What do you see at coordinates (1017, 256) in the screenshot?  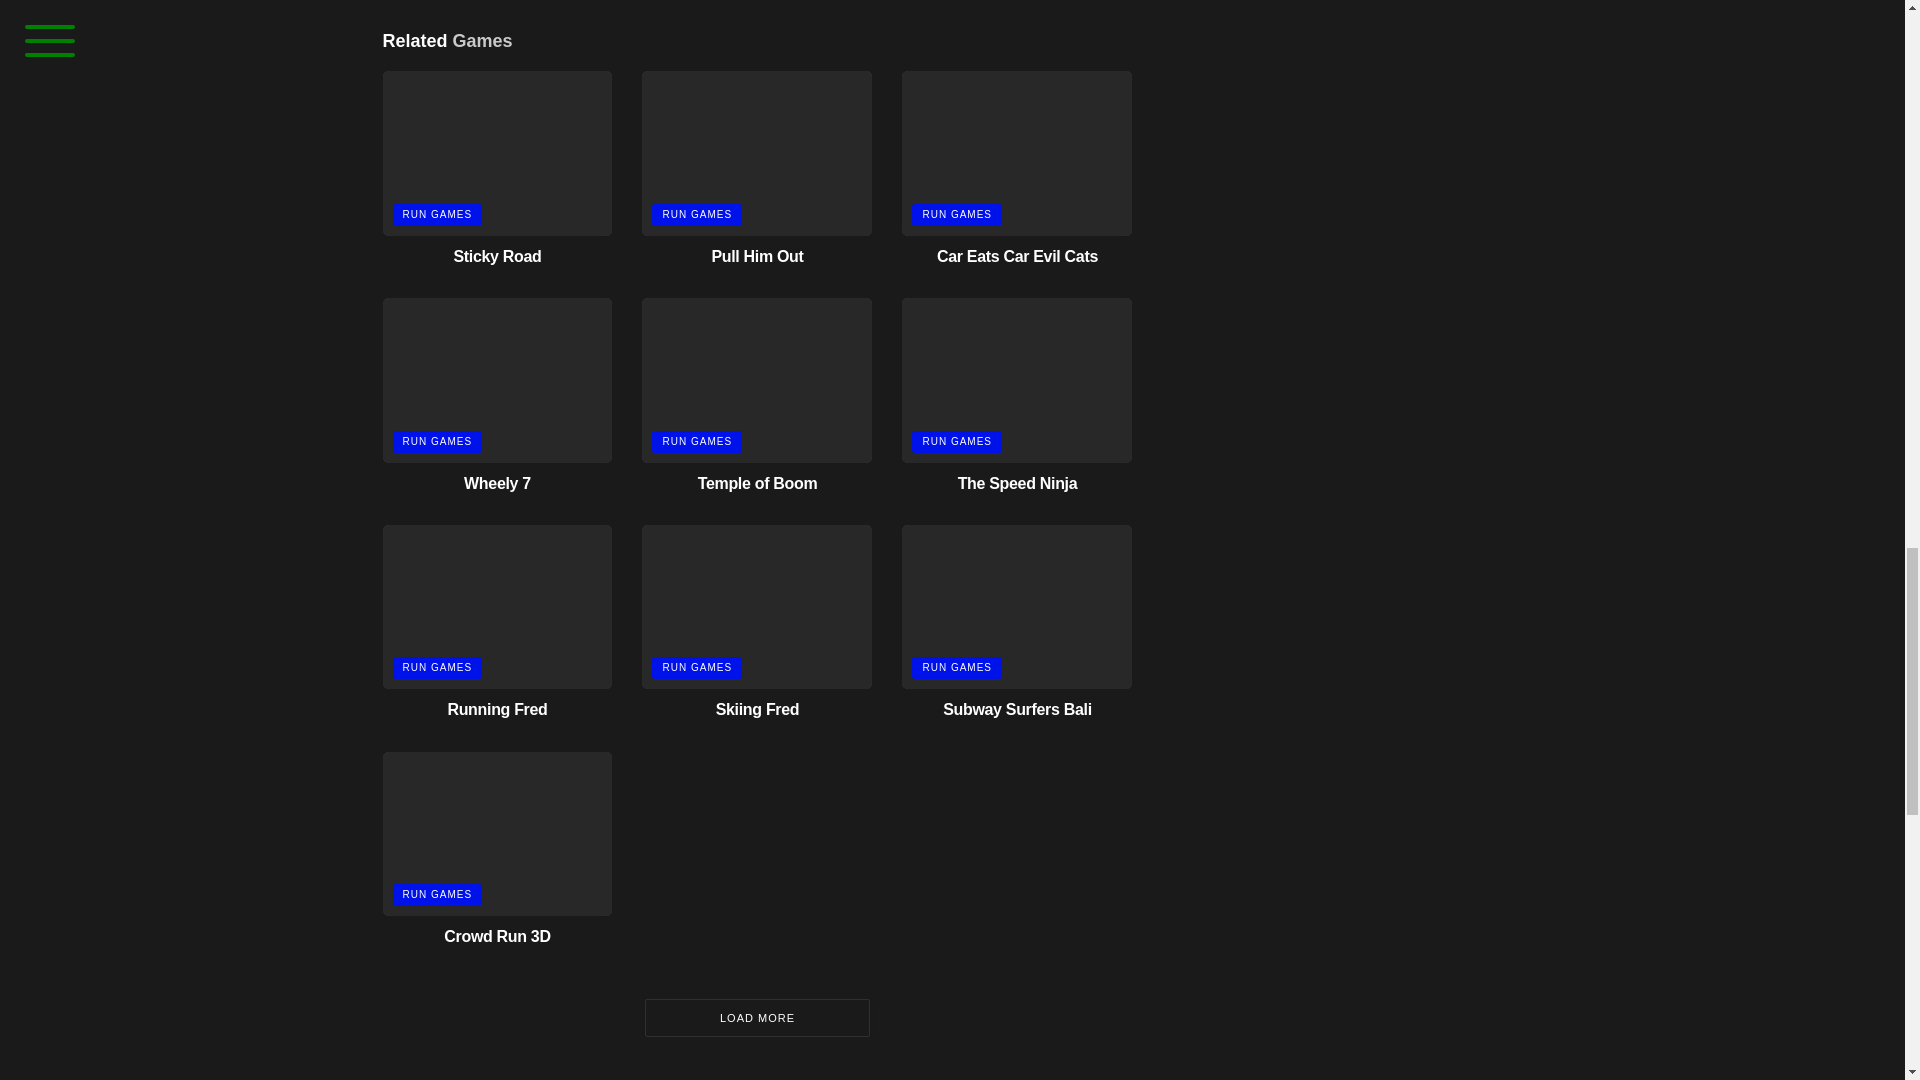 I see `Car Eats Car Evil Cats` at bounding box center [1017, 256].